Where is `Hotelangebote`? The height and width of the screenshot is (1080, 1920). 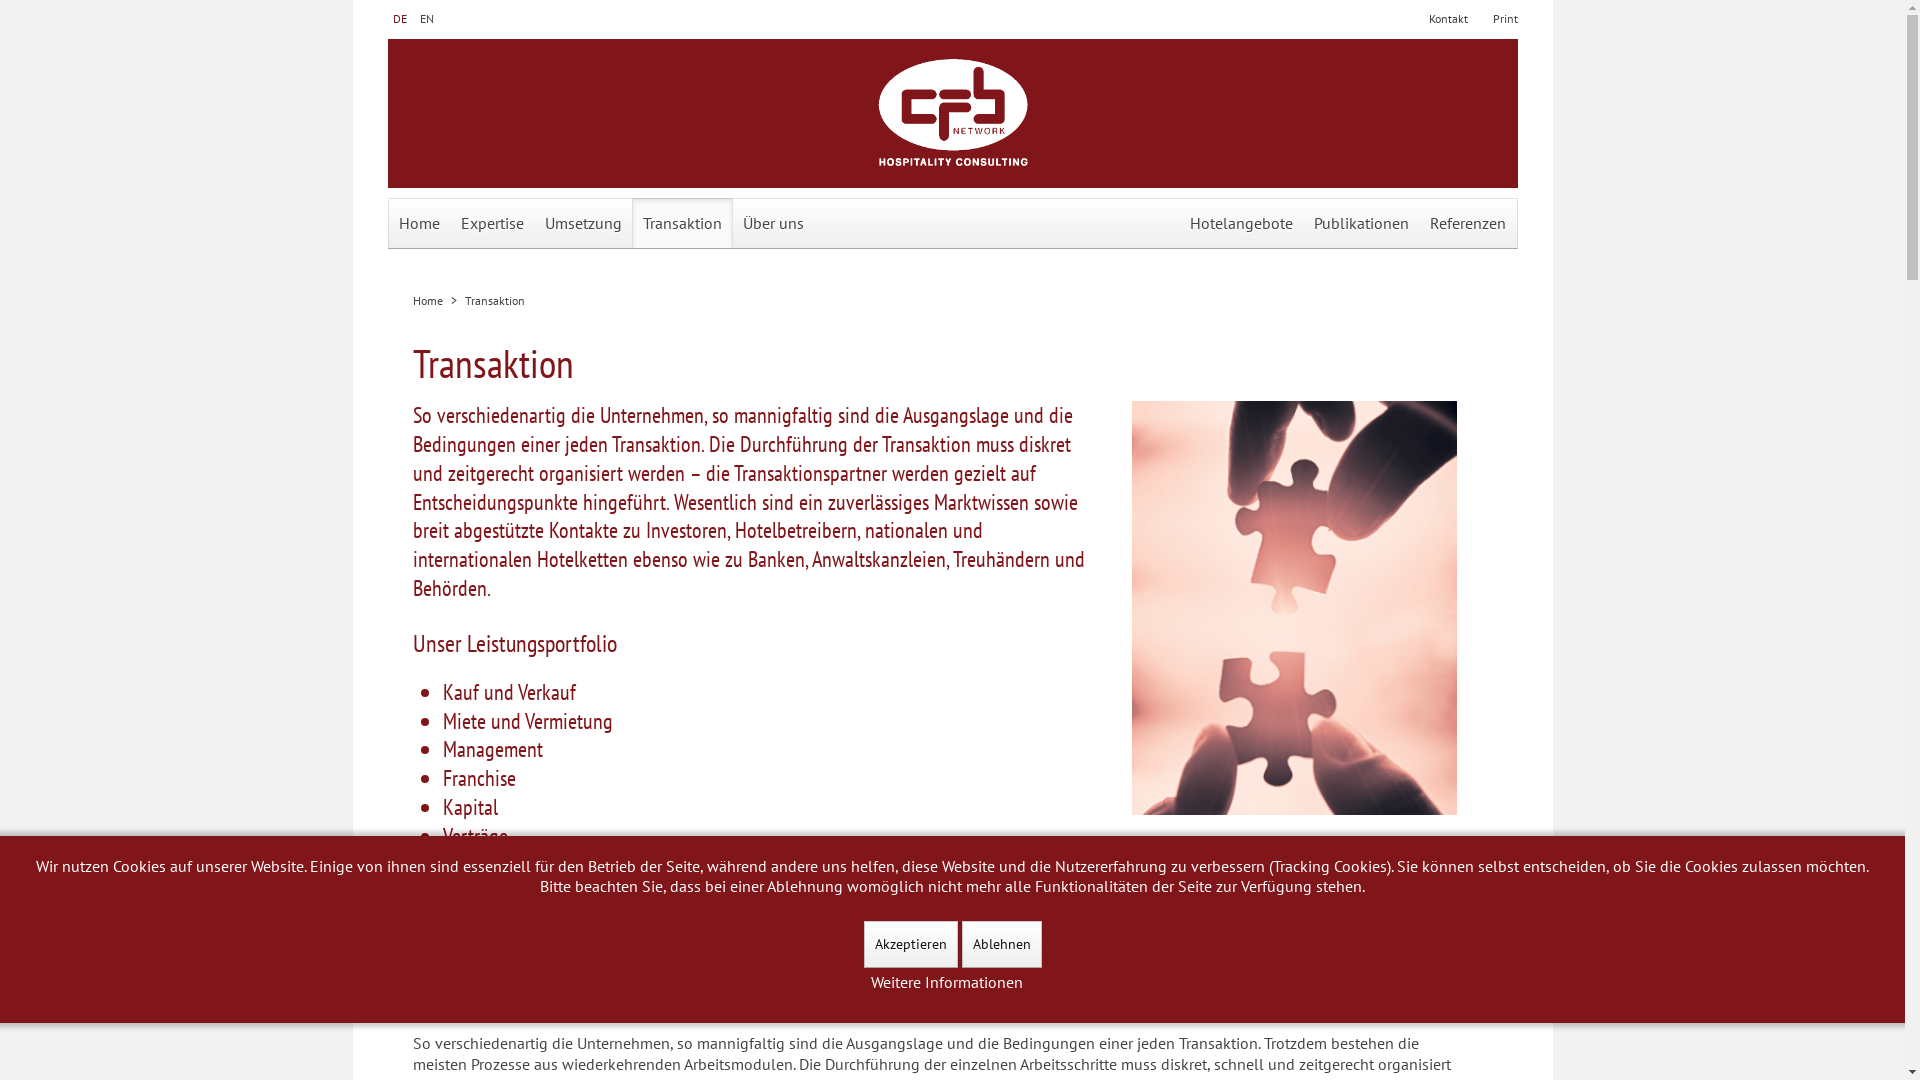
Hotelangebote is located at coordinates (1240, 223).